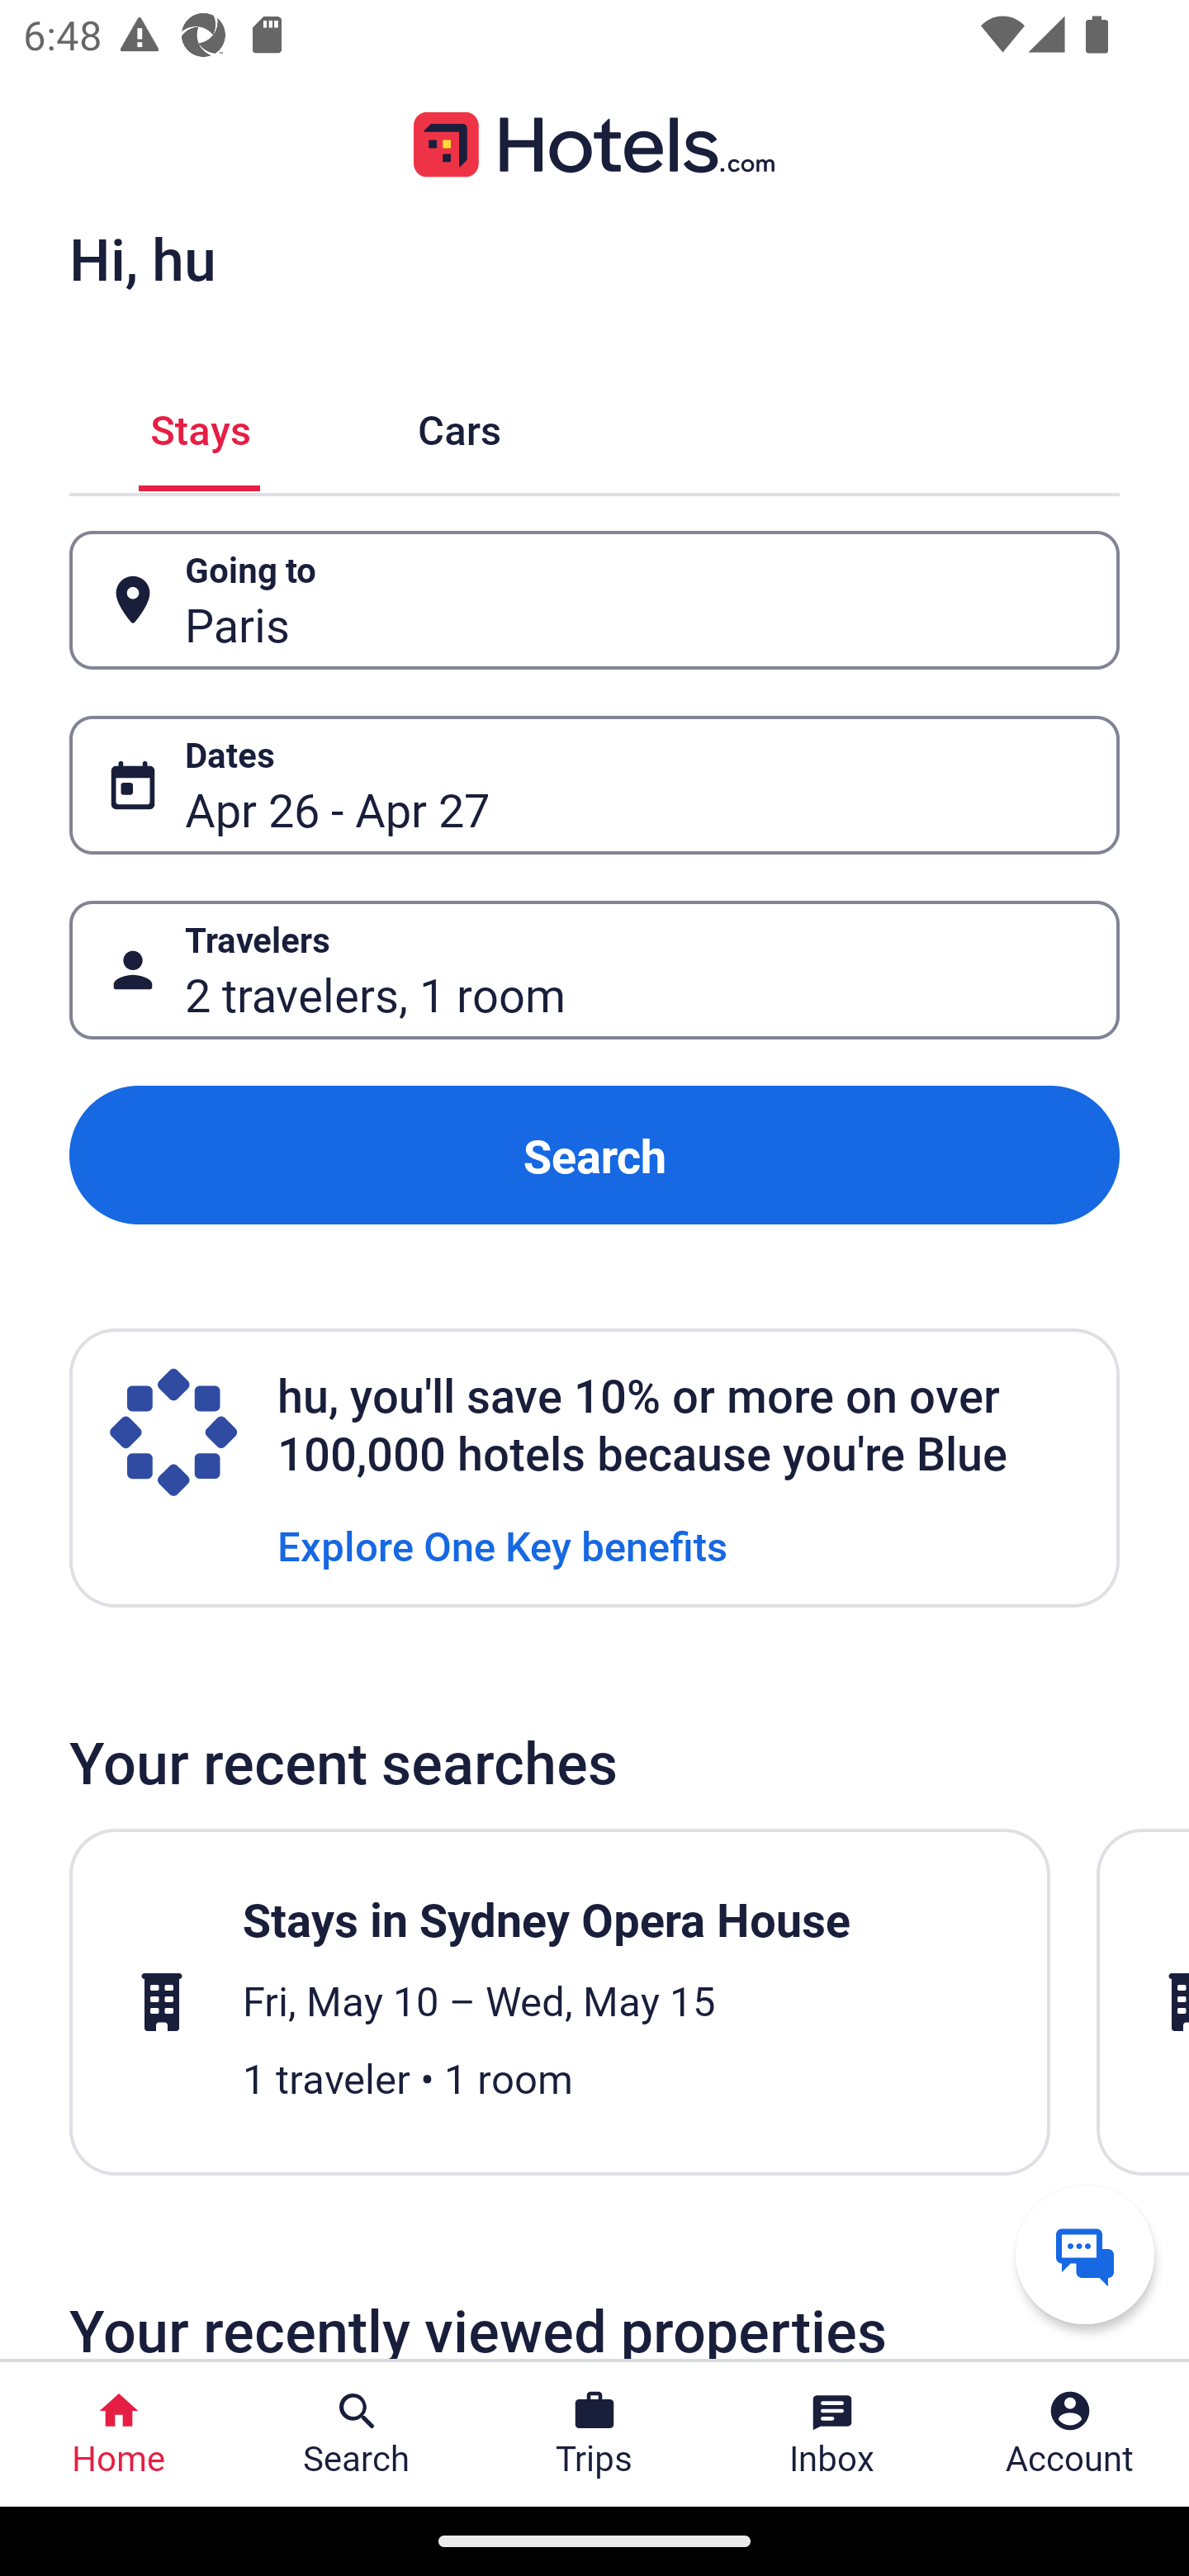 This screenshot has height=2576, width=1189. Describe the element at coordinates (594, 785) in the screenshot. I see `Dates Button Apr 26 - Apr 27` at that location.